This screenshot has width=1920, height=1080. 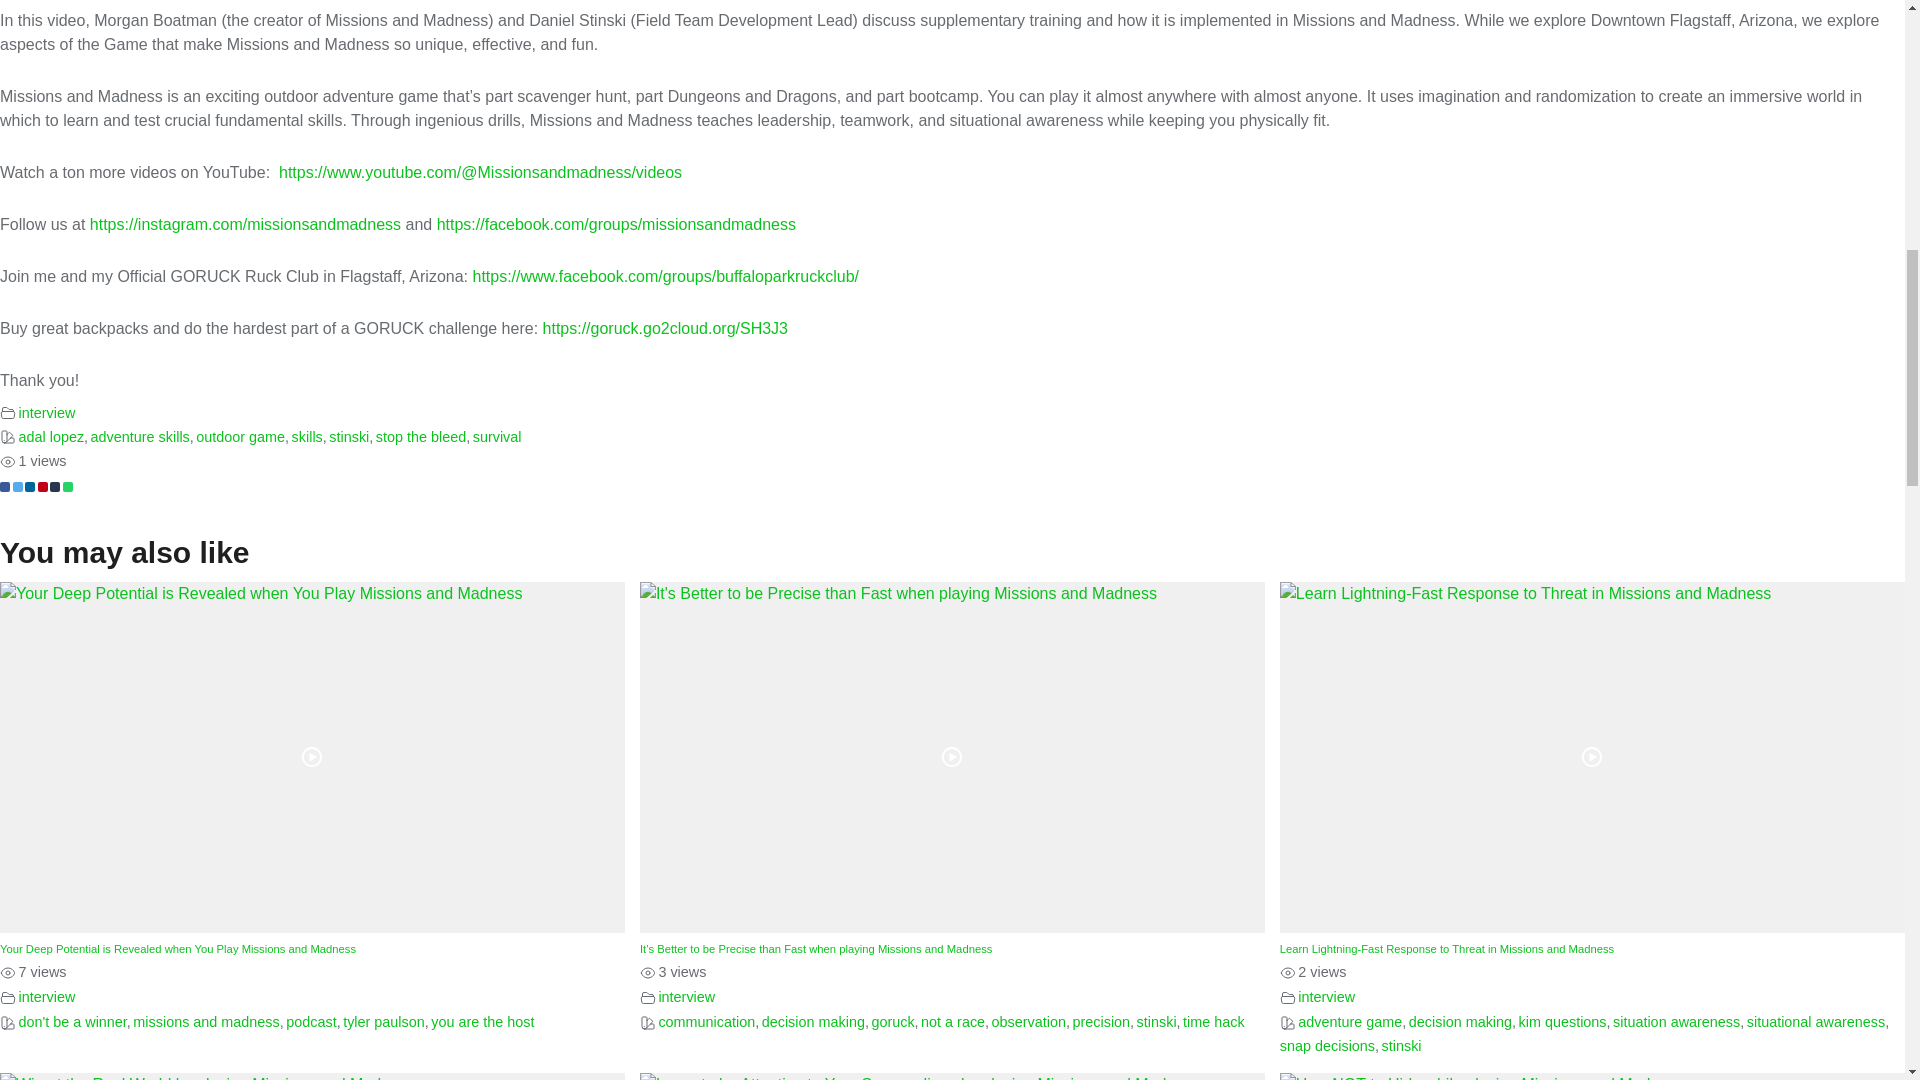 I want to click on interview, so click(x=46, y=412).